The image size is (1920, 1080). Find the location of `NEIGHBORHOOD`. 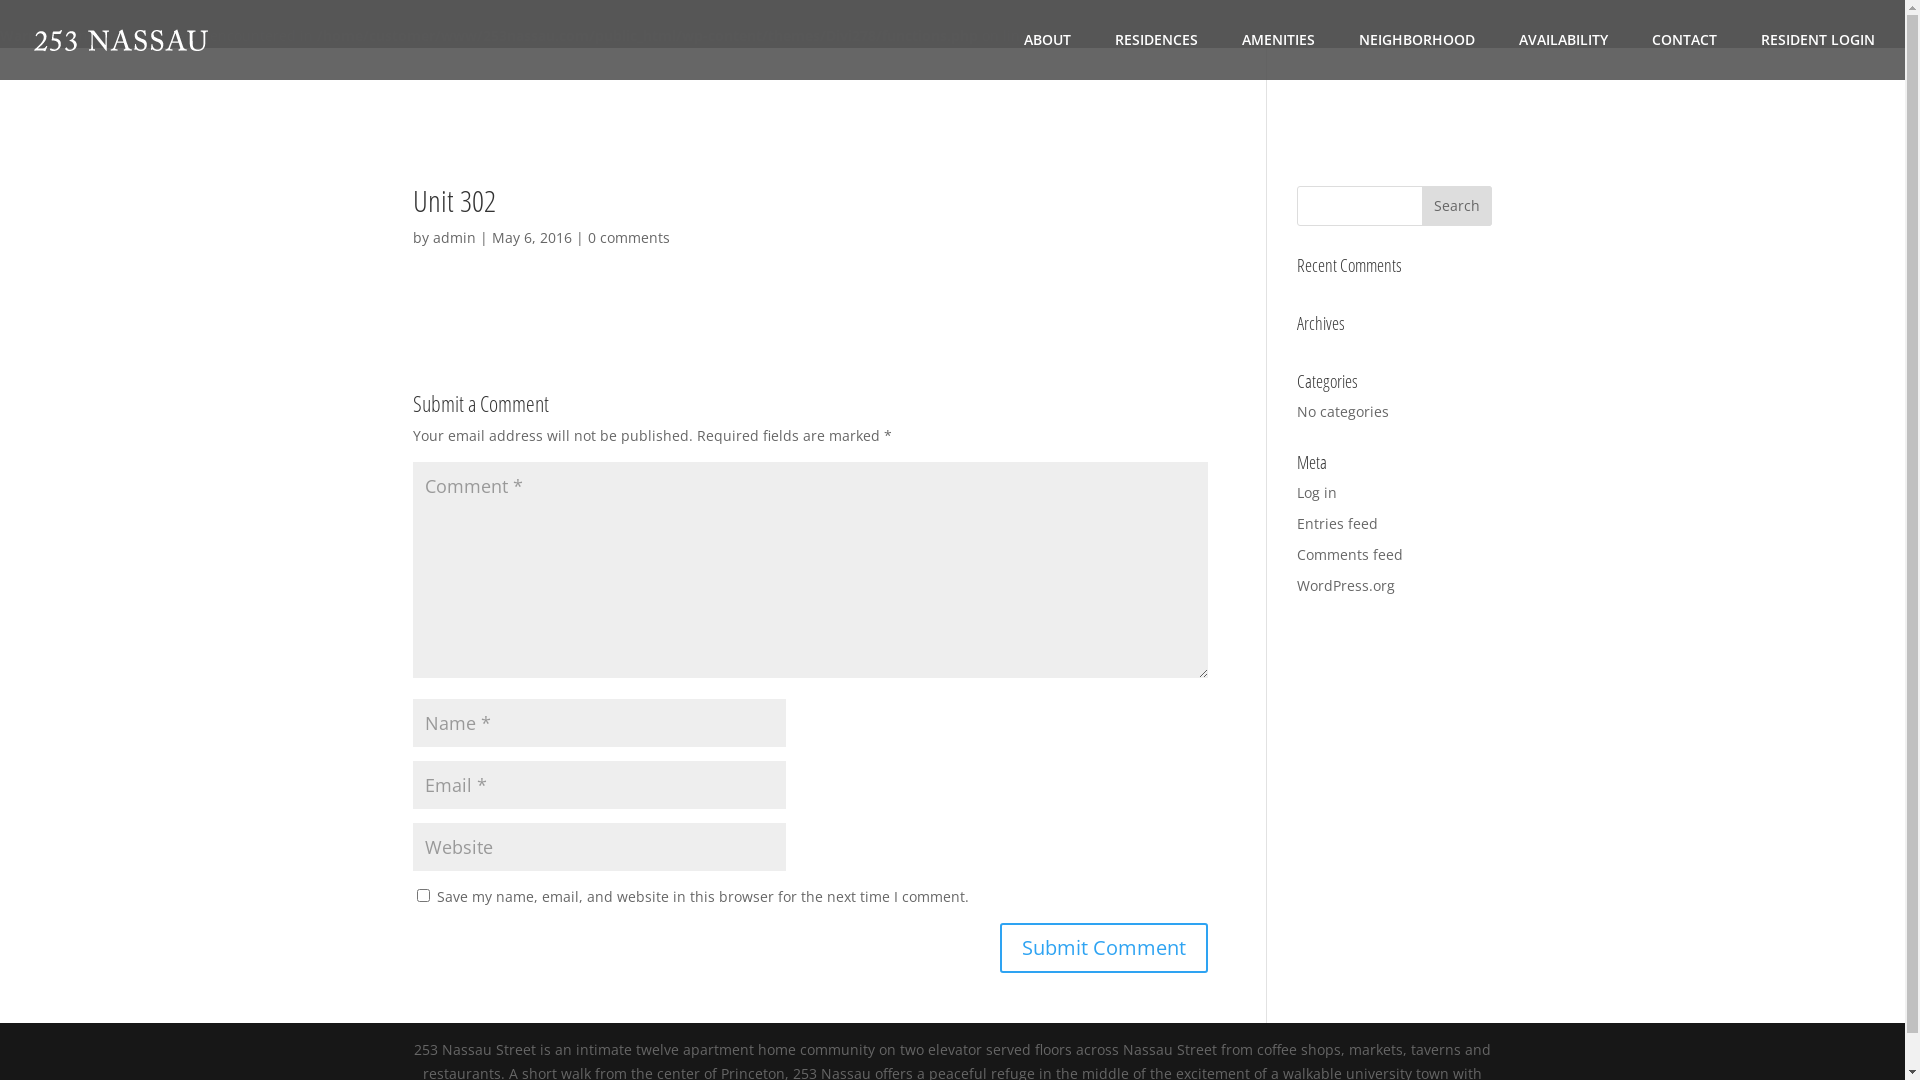

NEIGHBORHOOD is located at coordinates (1417, 56).